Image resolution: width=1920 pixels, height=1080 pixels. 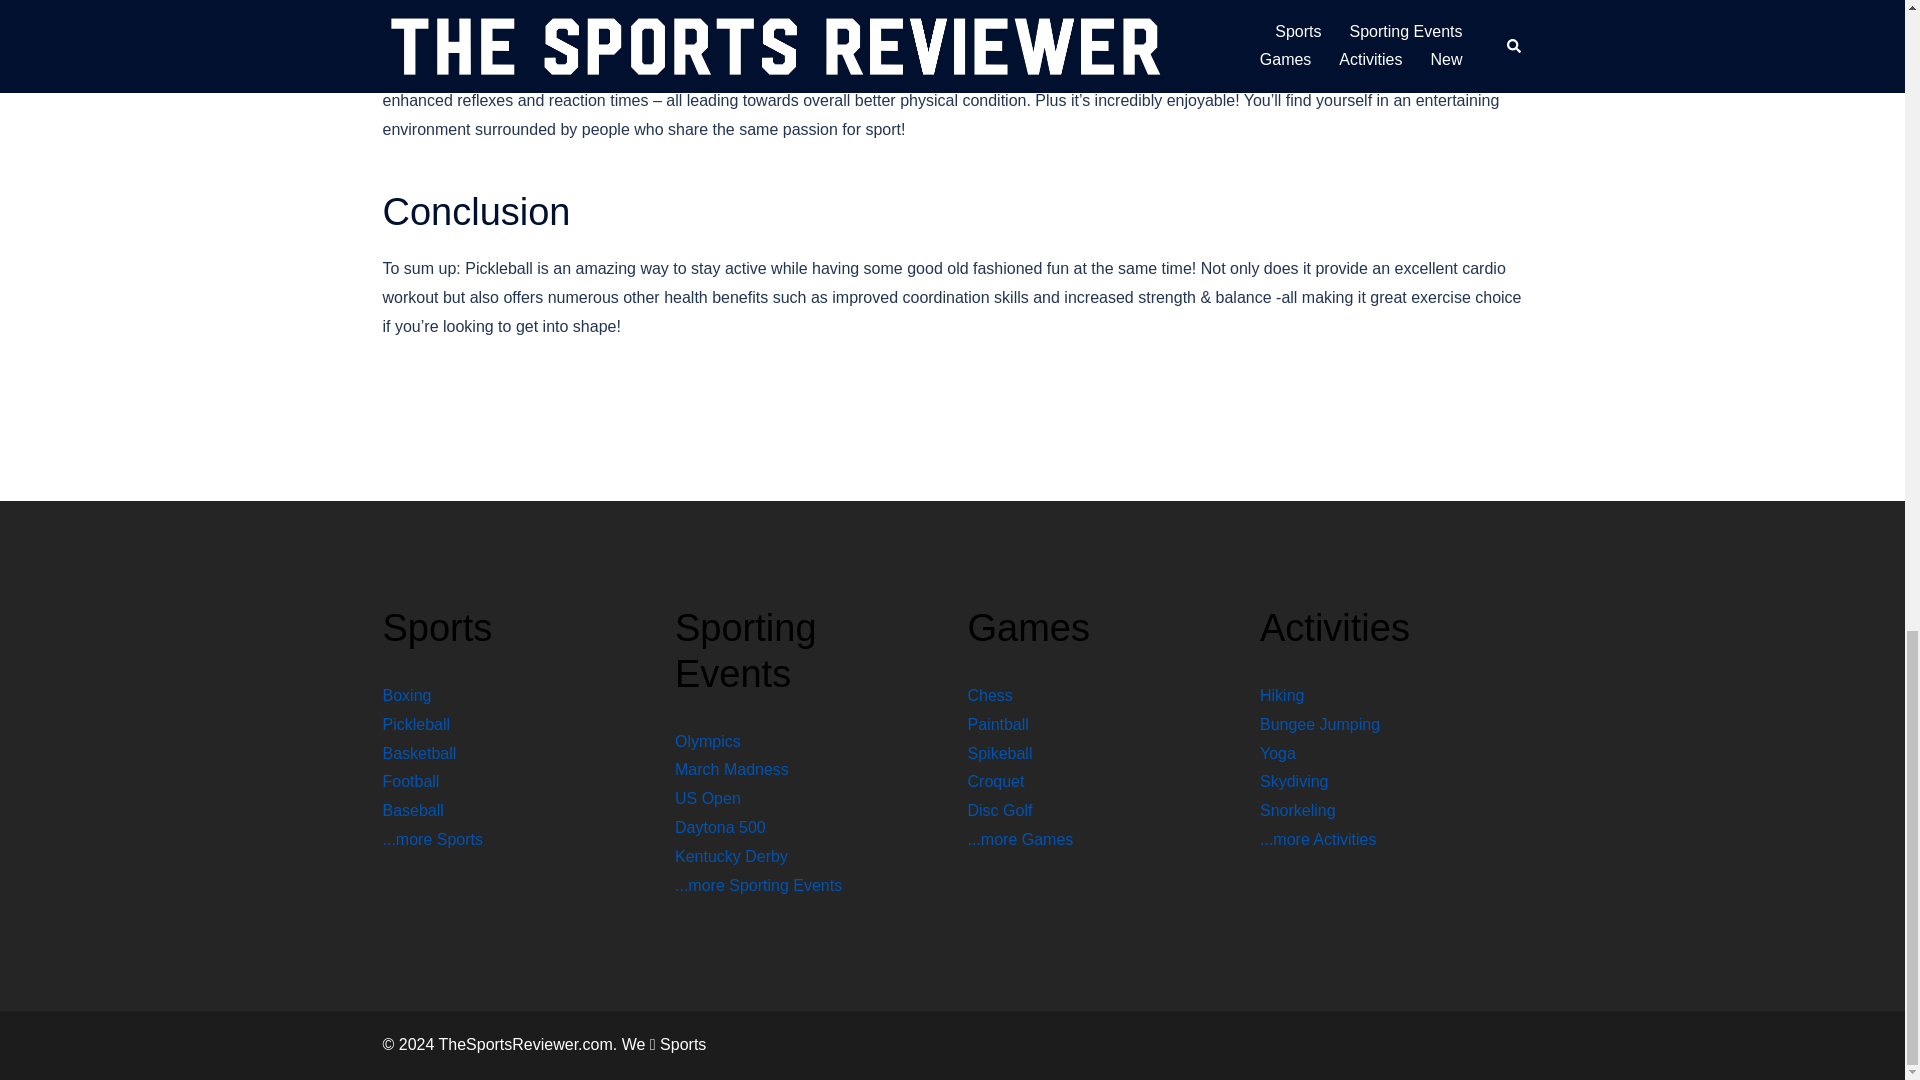 I want to click on Basketball, so click(x=419, y=754).